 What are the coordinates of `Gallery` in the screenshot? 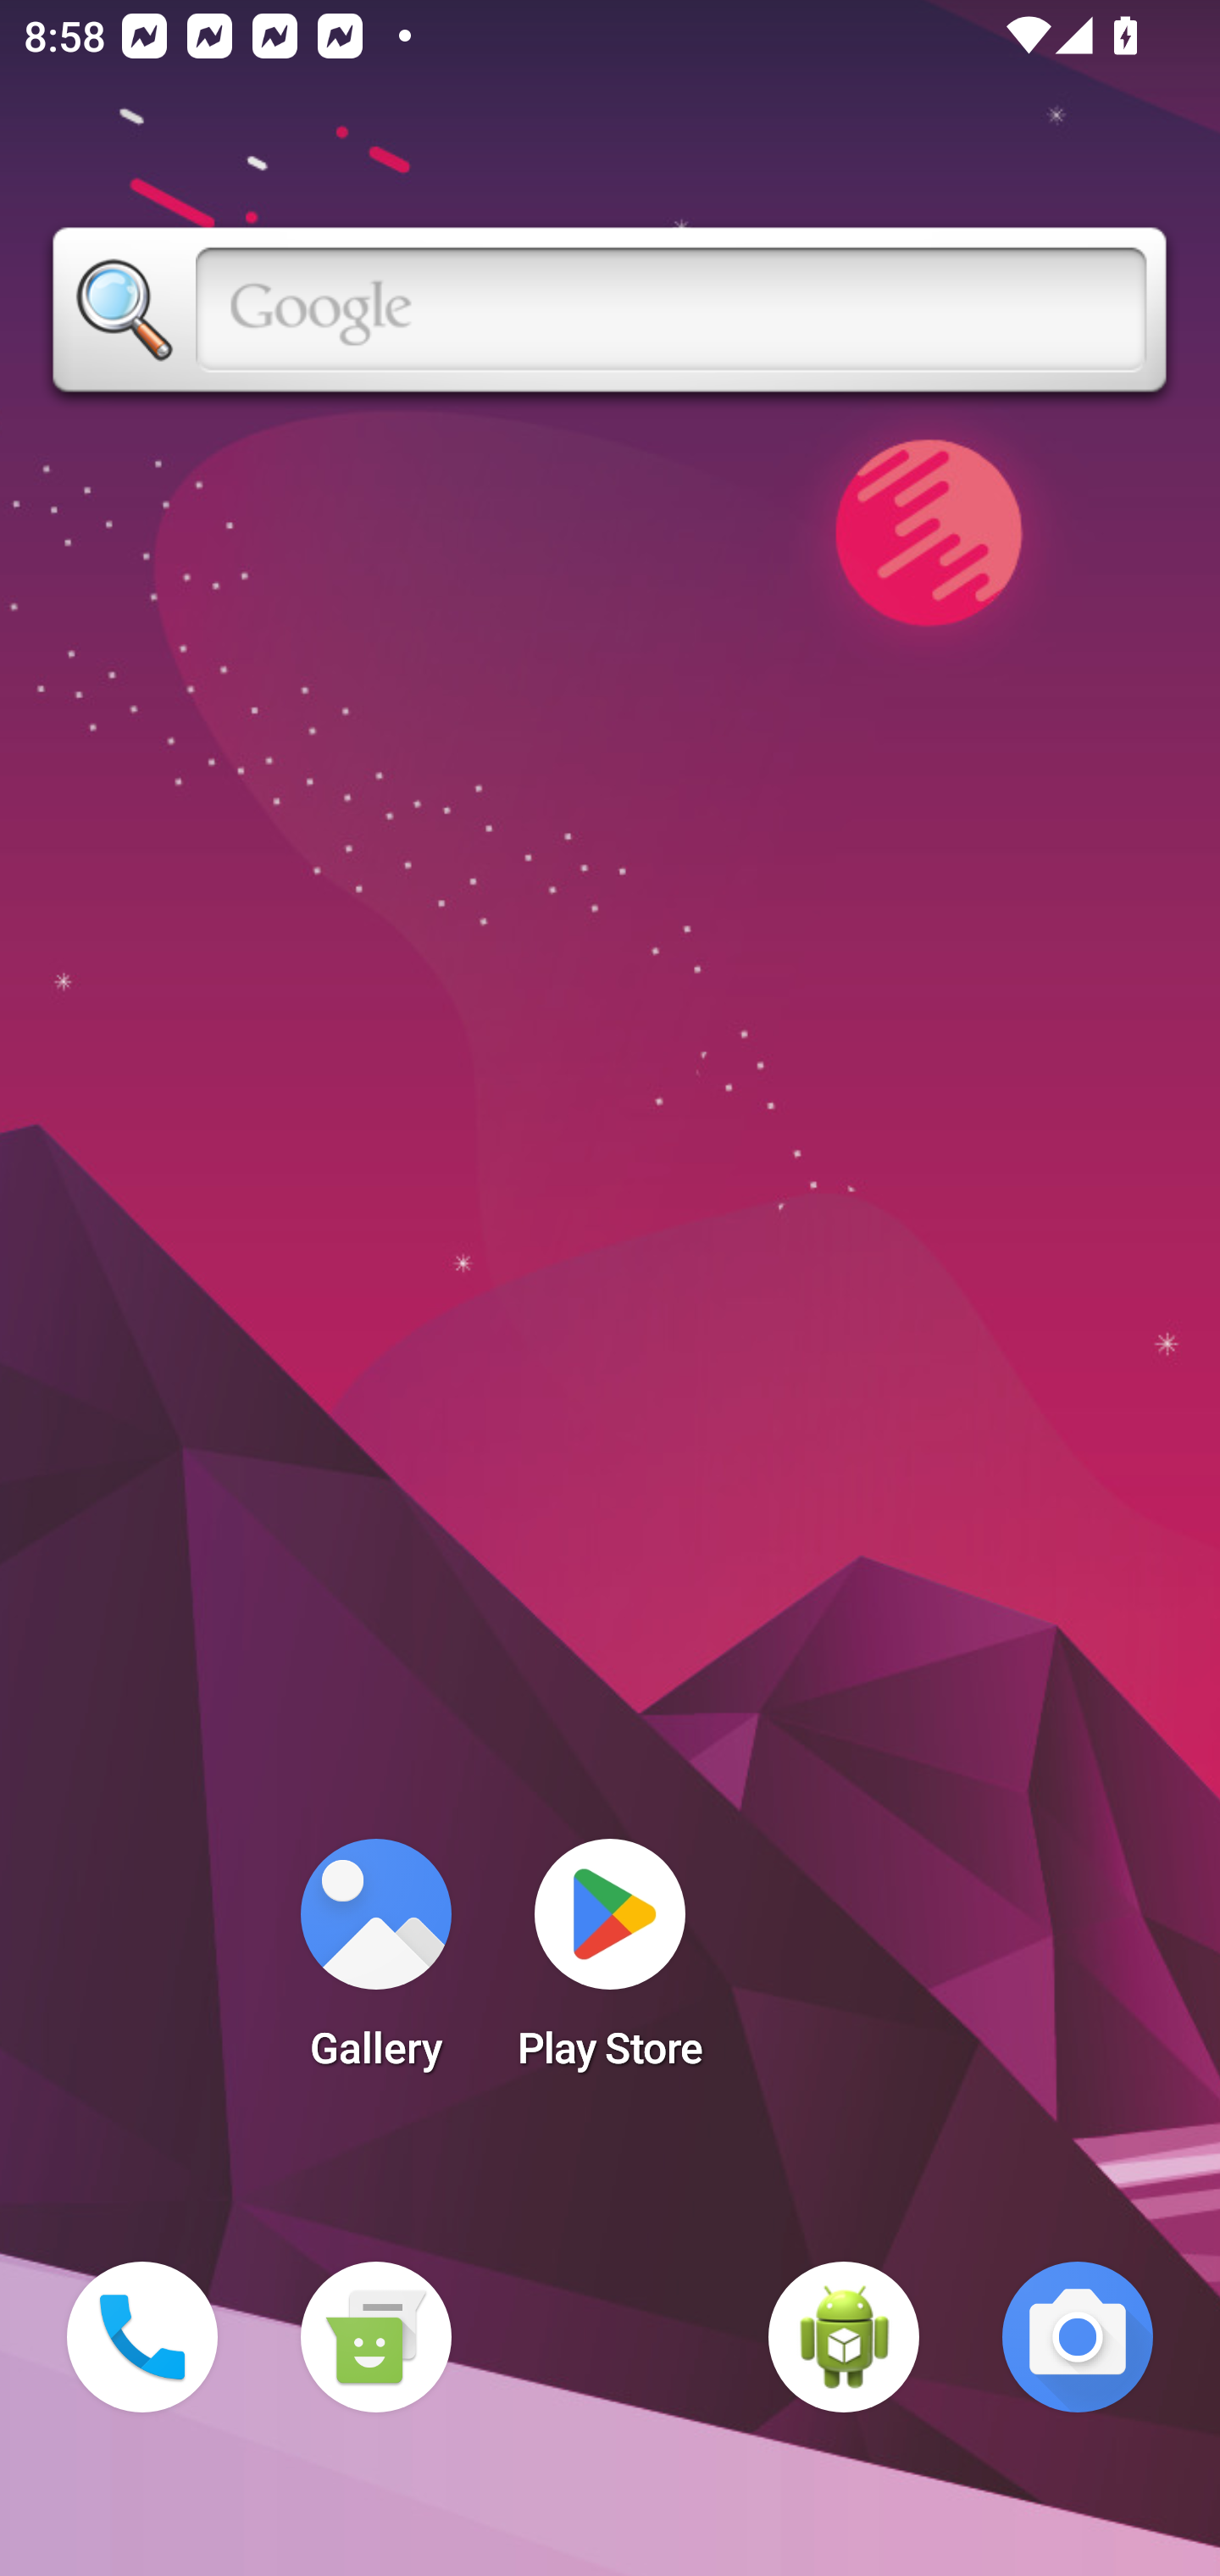 It's located at (375, 1964).